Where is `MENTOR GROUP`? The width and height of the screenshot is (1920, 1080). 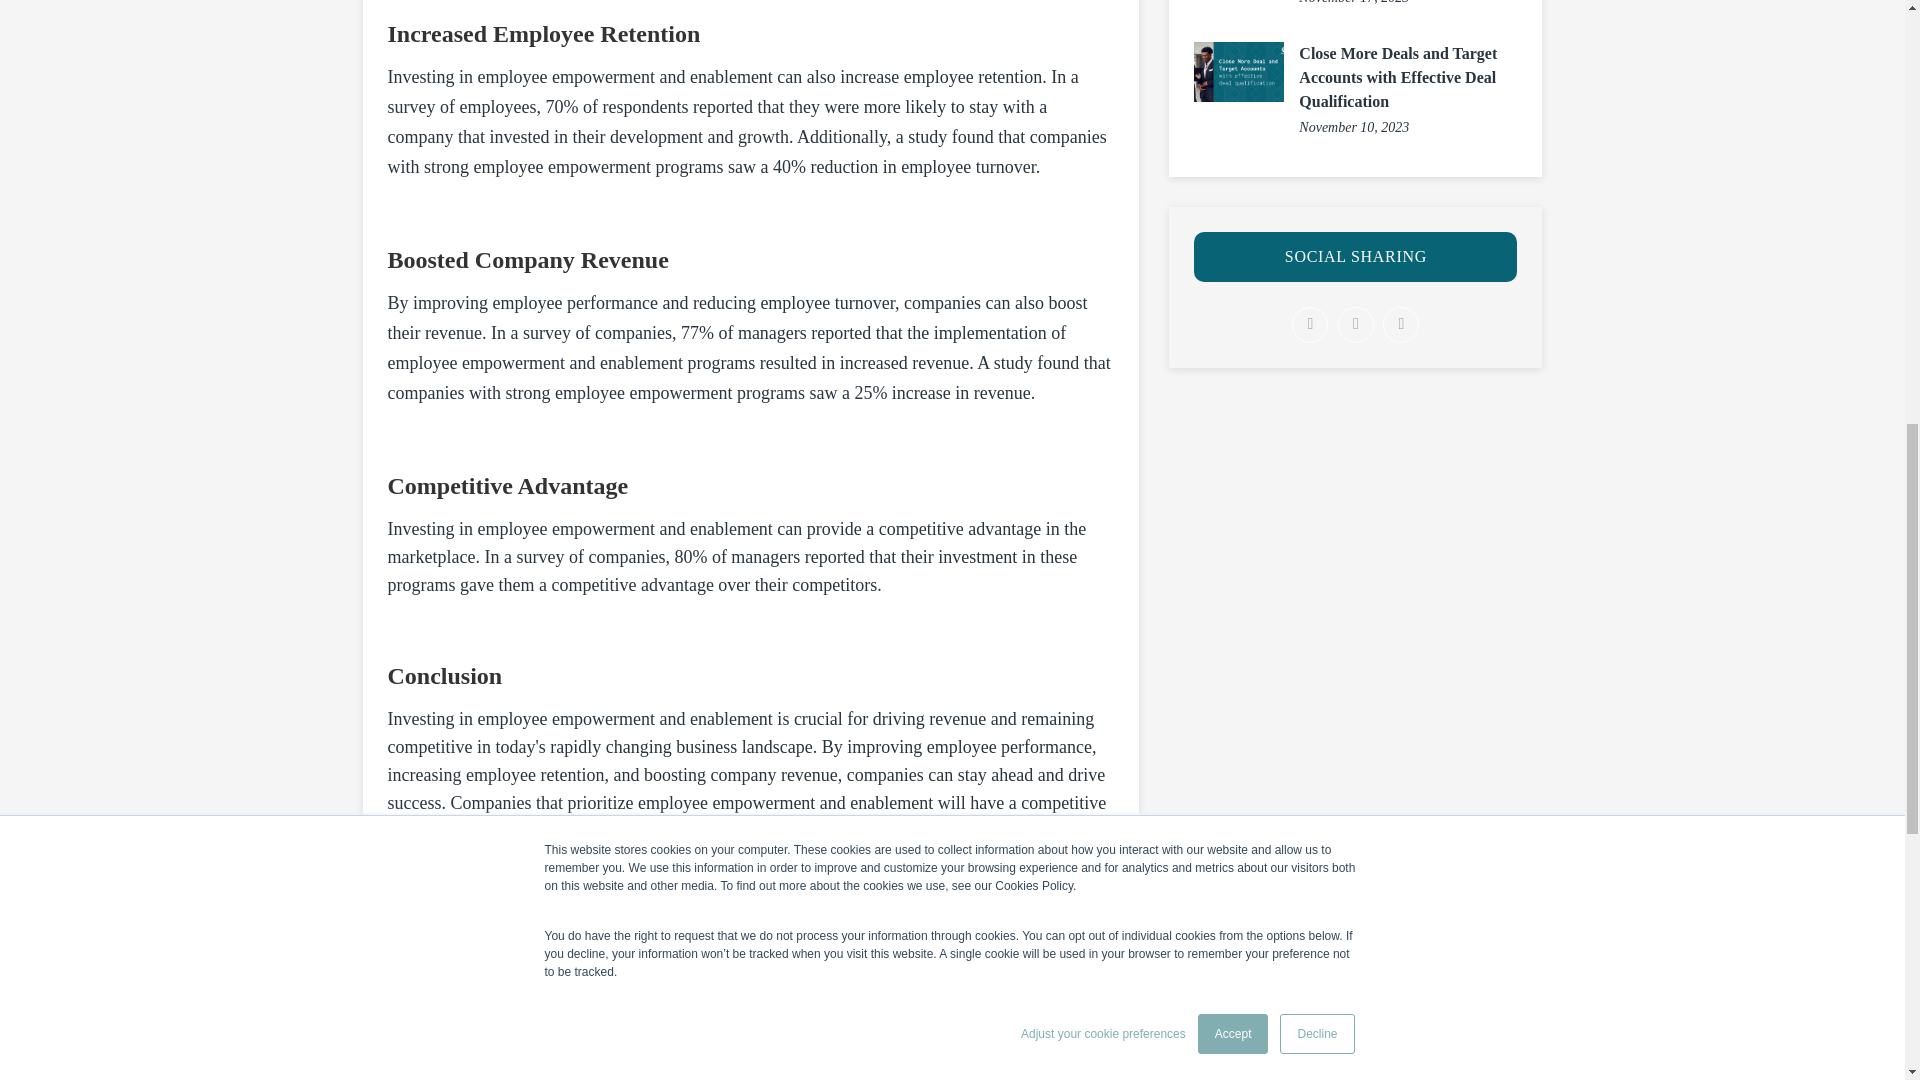
MENTOR GROUP is located at coordinates (620, 1034).